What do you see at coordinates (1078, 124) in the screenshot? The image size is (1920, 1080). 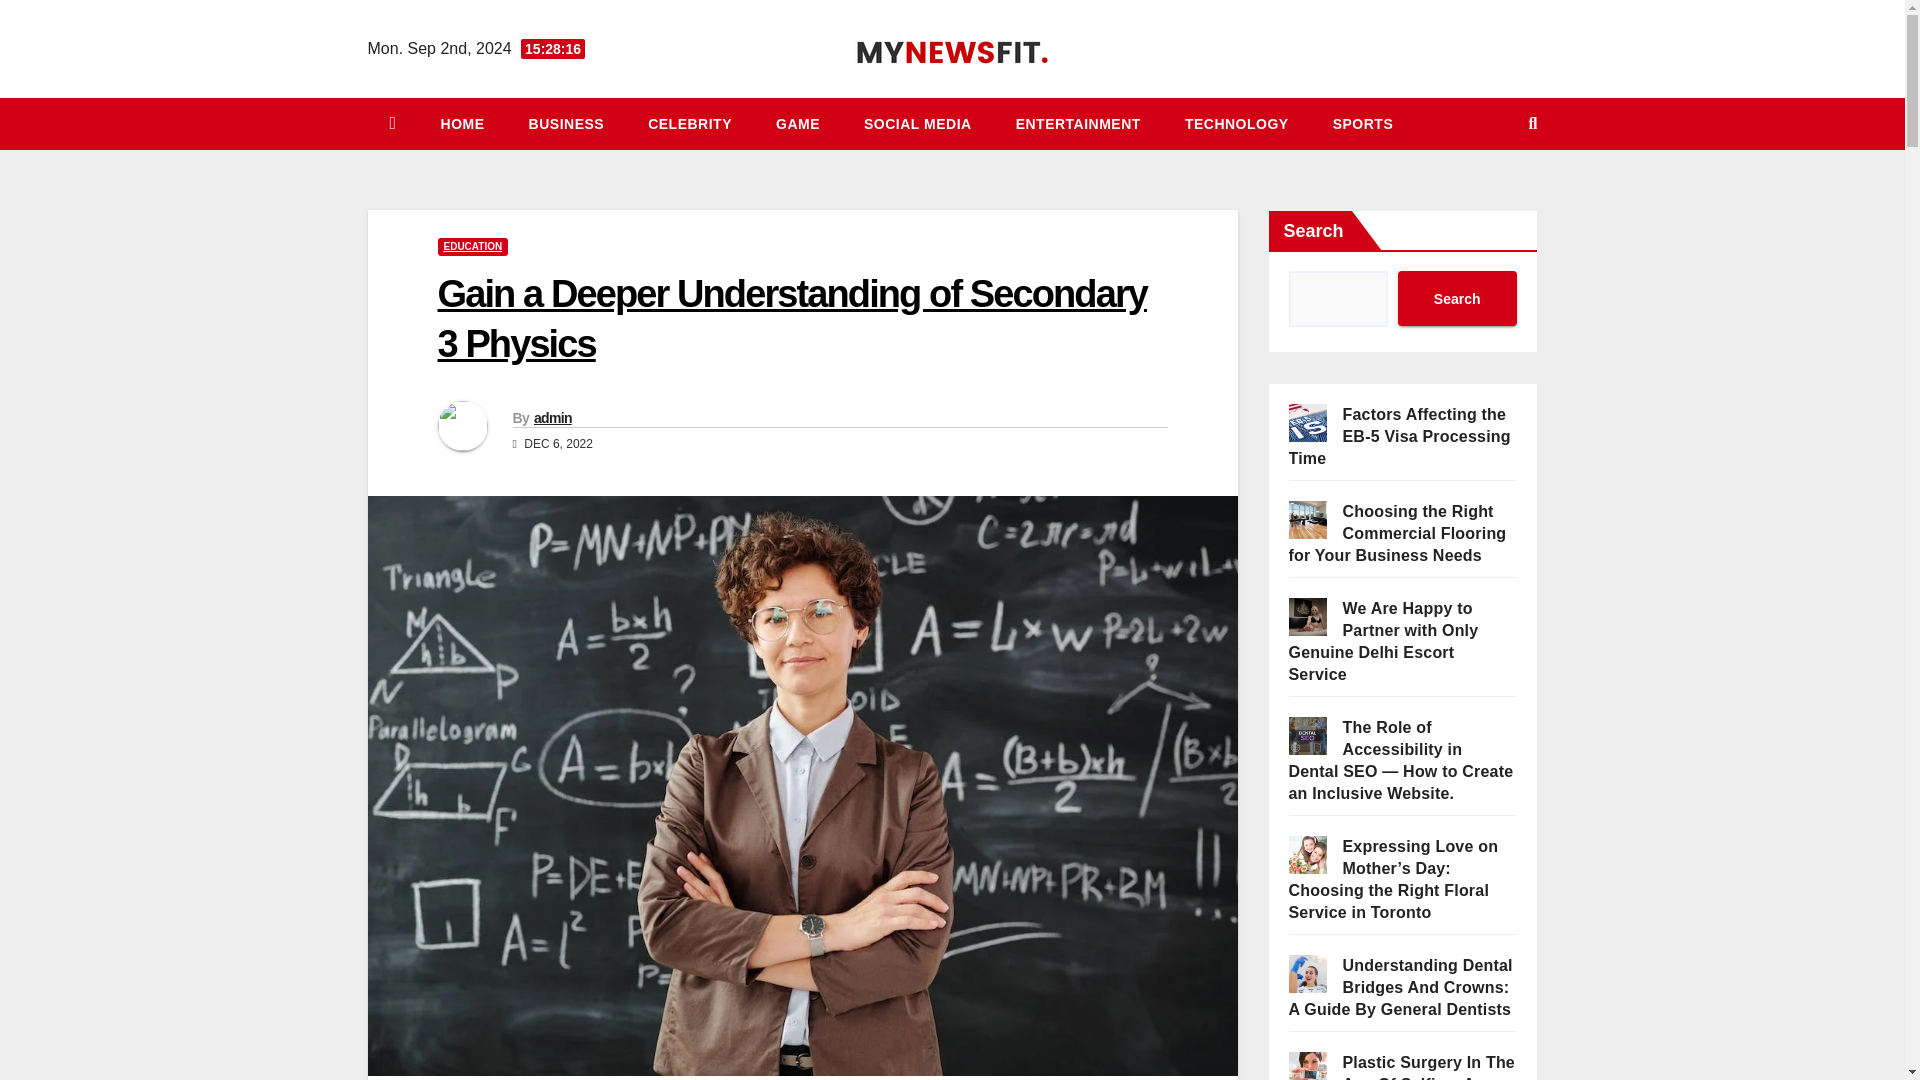 I see `ENTERTAINMENT` at bounding box center [1078, 124].